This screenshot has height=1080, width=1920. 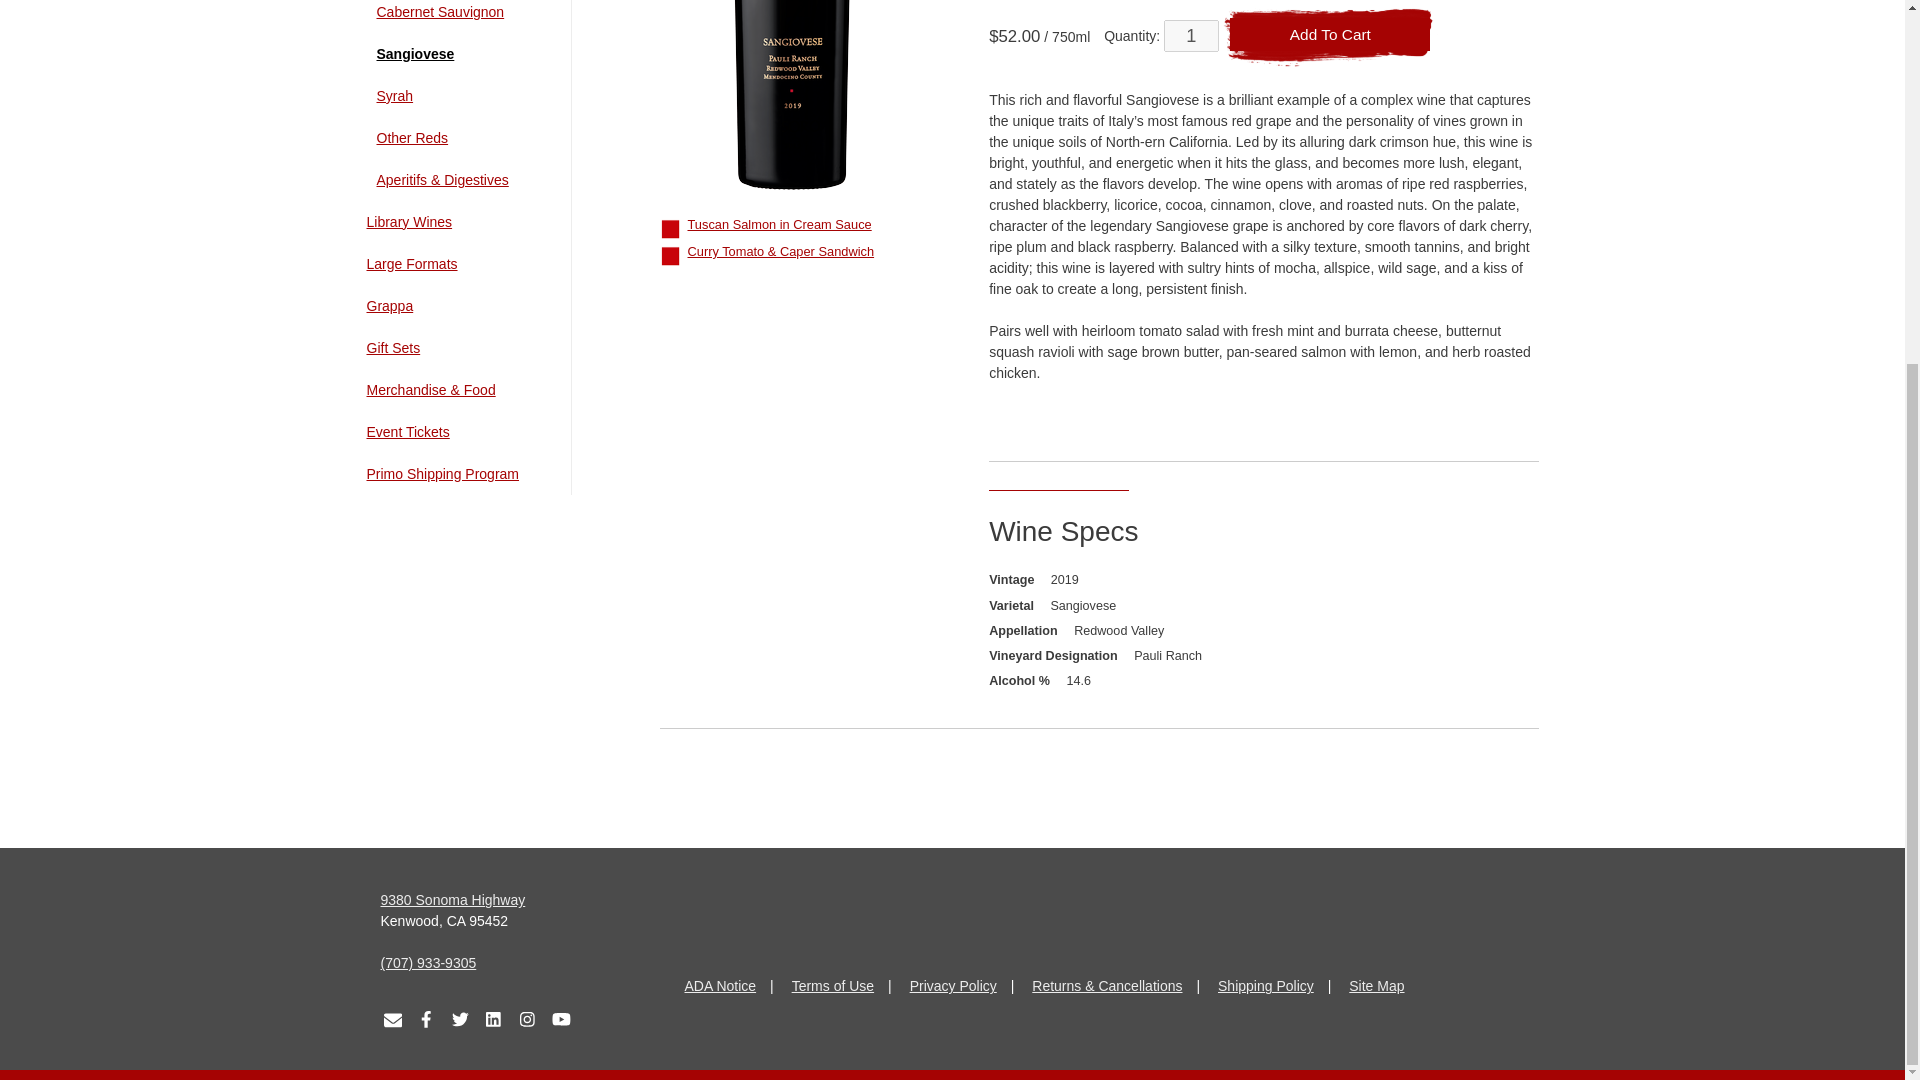 What do you see at coordinates (456, 306) in the screenshot?
I see `Grappa` at bounding box center [456, 306].